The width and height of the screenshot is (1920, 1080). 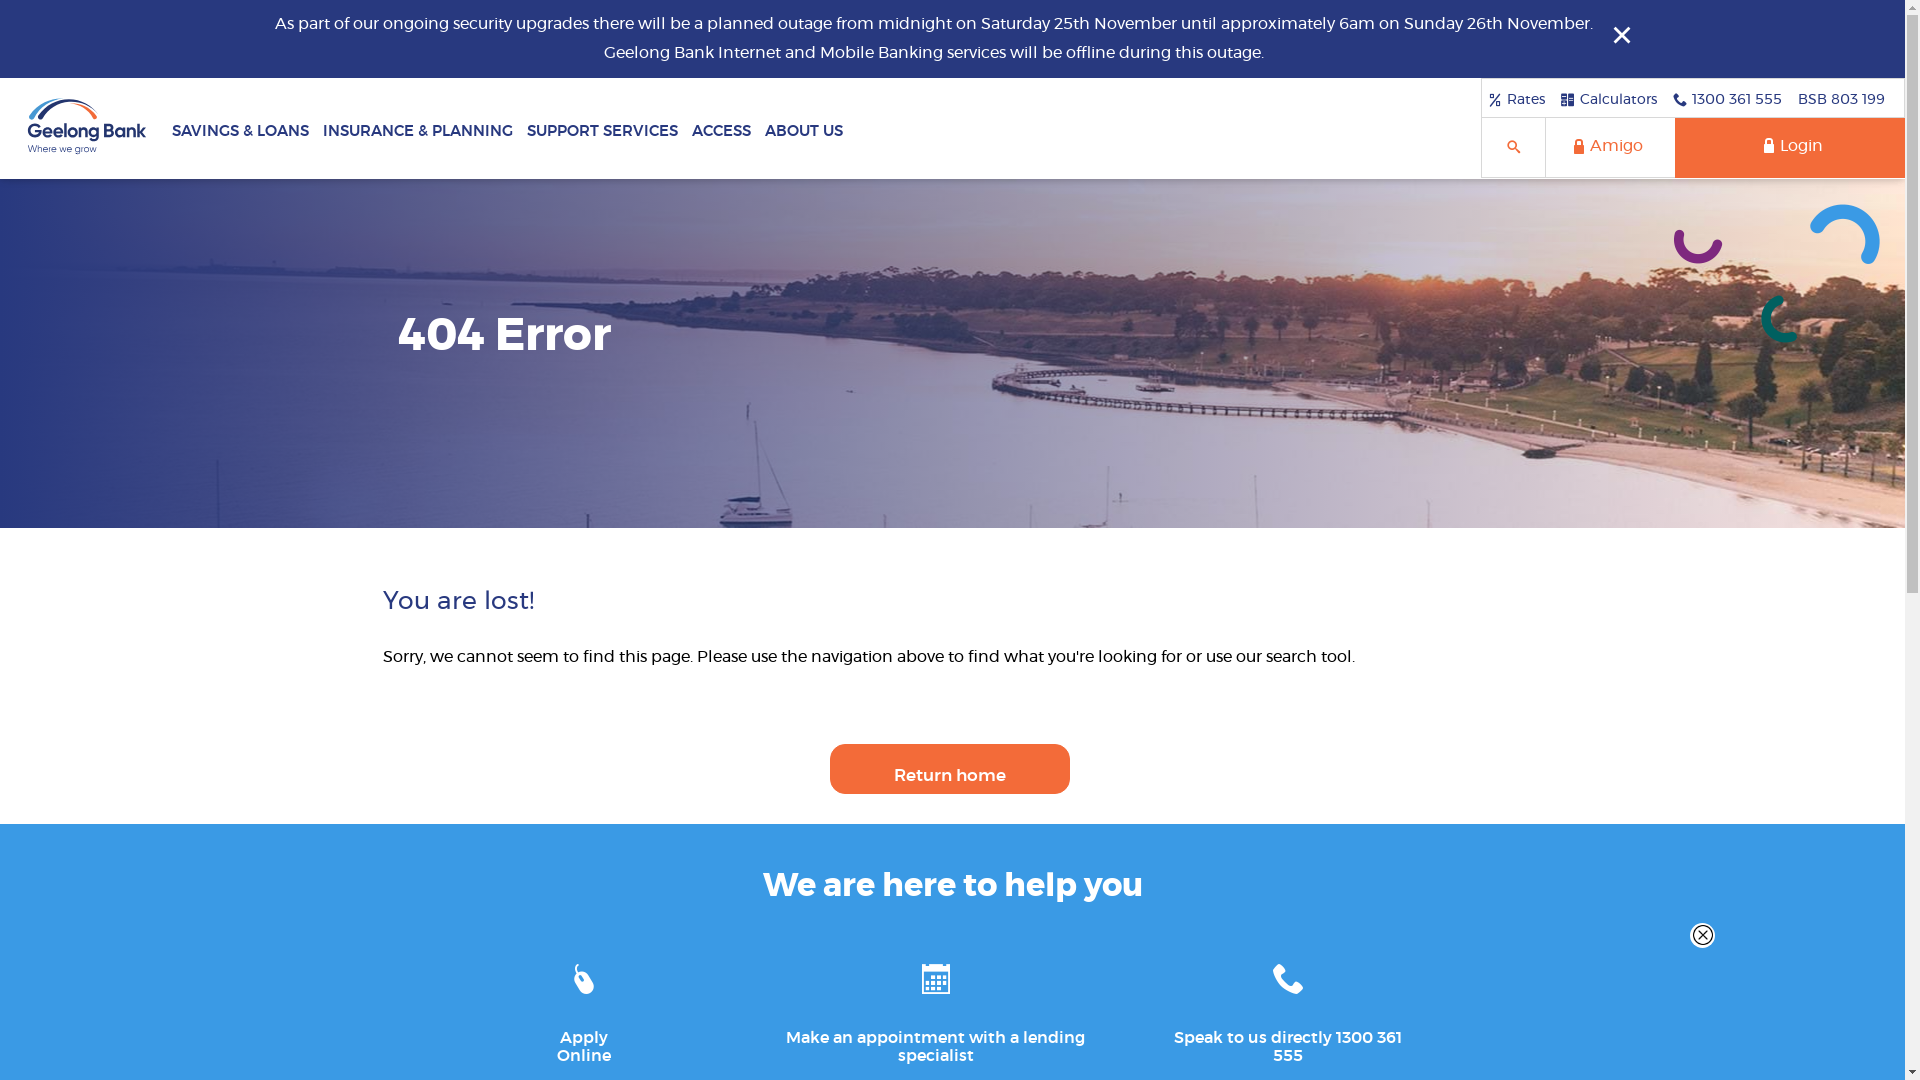 I want to click on SAVINGS & LOANS, so click(x=240, y=128).